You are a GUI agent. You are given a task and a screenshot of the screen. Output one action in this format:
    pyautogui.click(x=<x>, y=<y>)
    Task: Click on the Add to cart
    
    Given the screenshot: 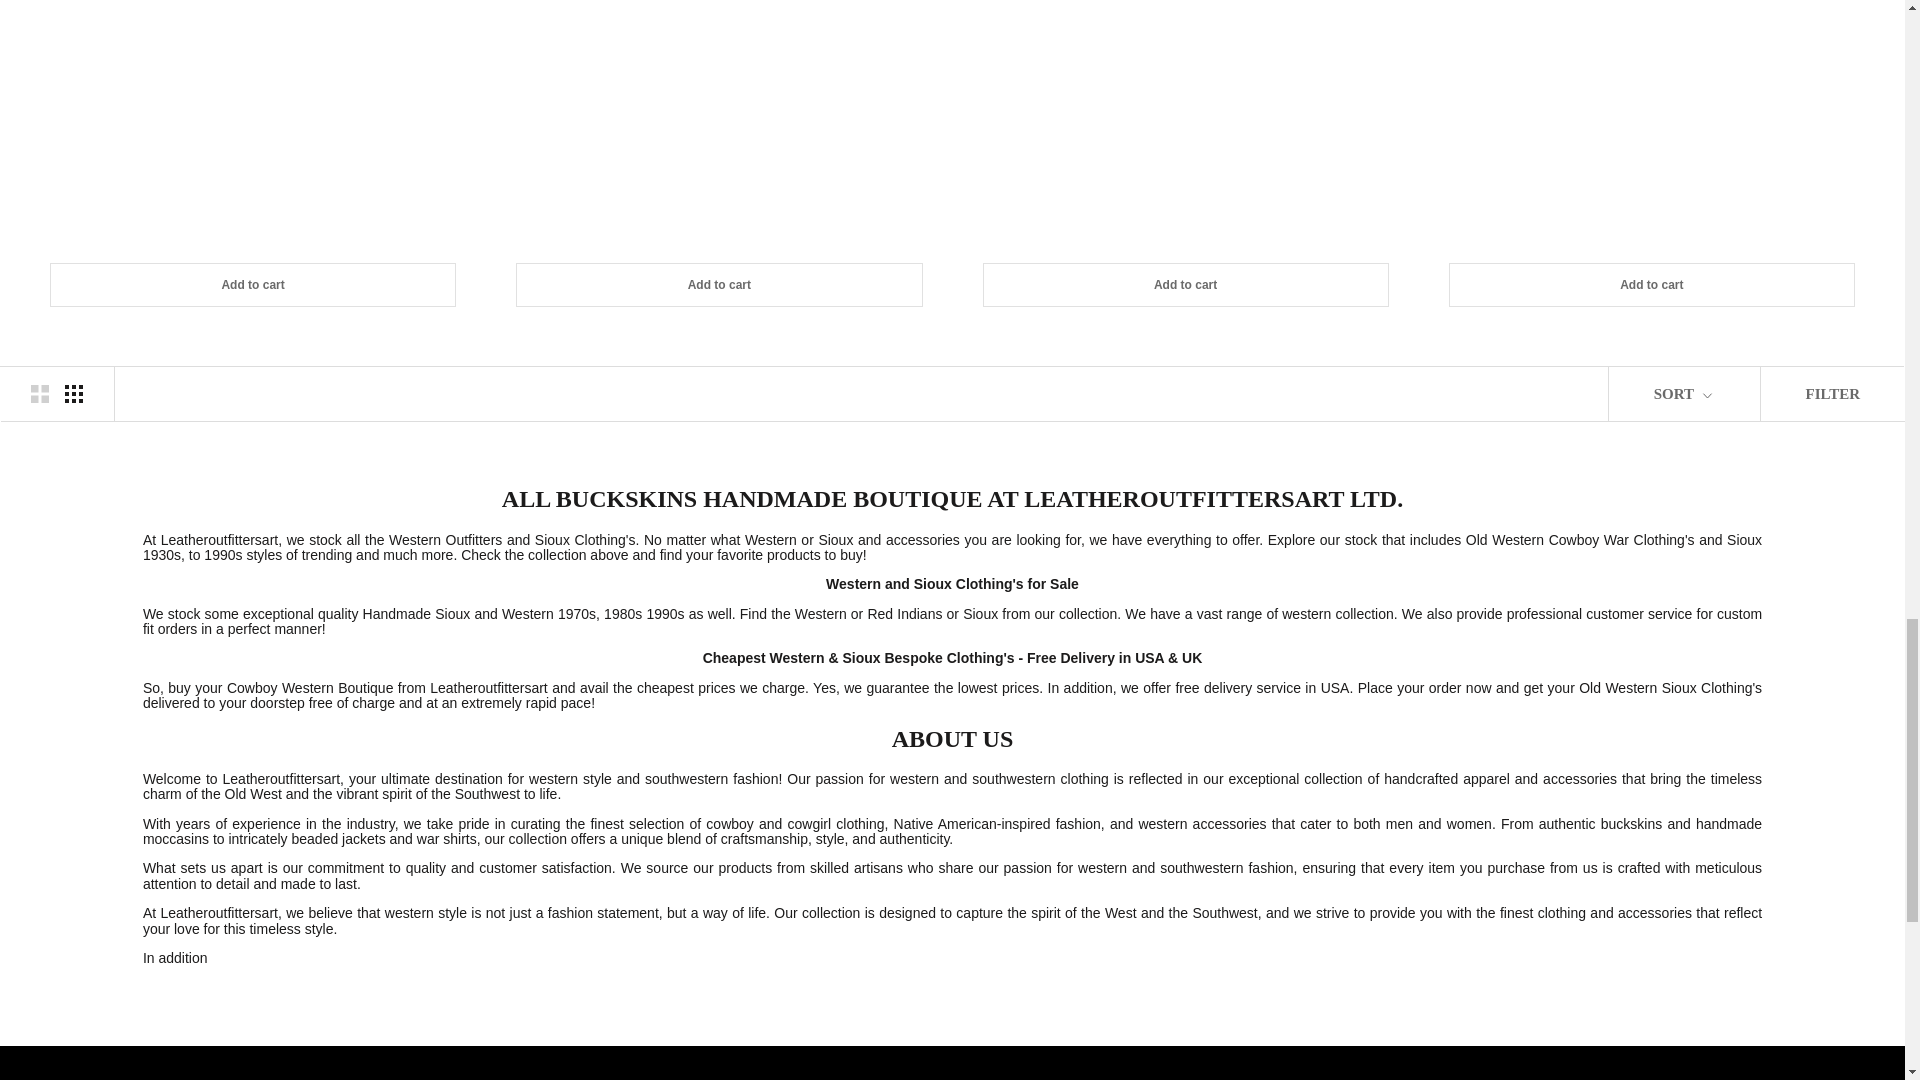 What is the action you would take?
    pyautogui.click(x=252, y=284)
    